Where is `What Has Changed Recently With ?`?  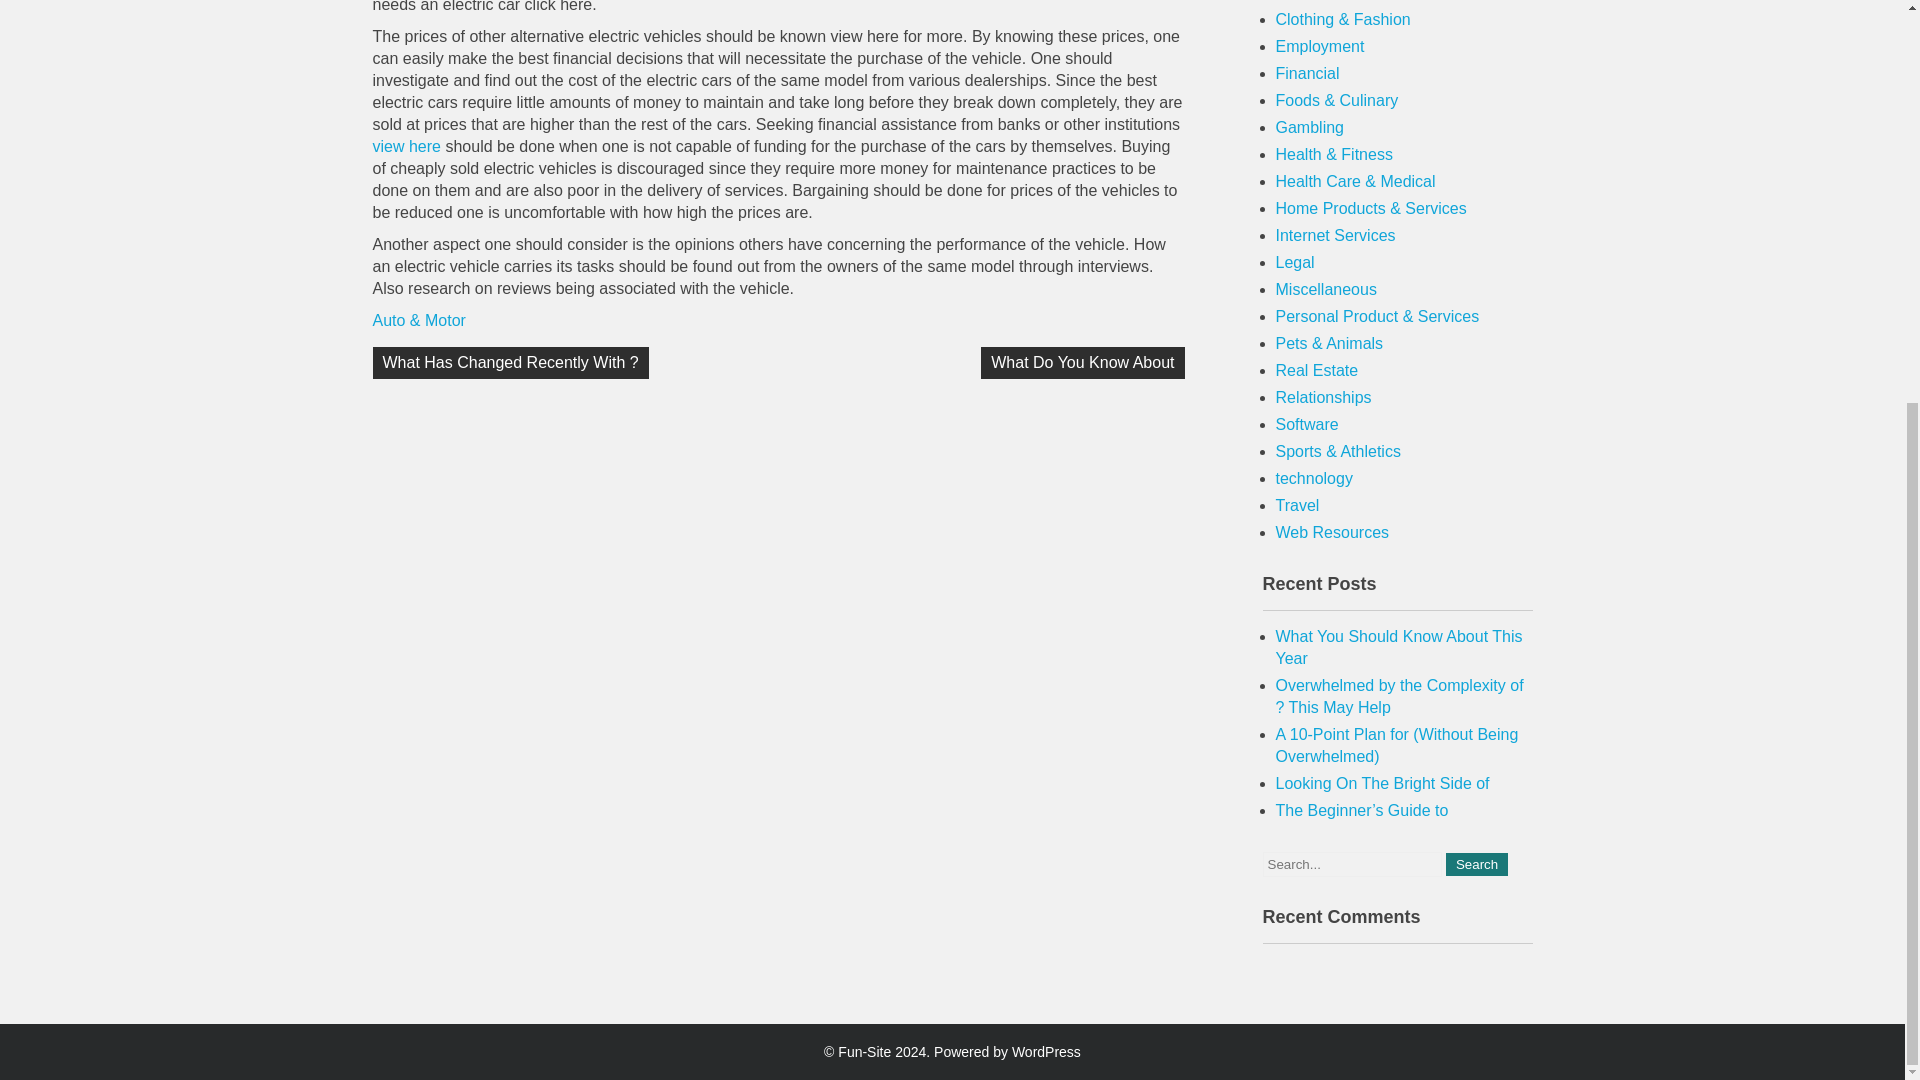
What Has Changed Recently With ? is located at coordinates (510, 362).